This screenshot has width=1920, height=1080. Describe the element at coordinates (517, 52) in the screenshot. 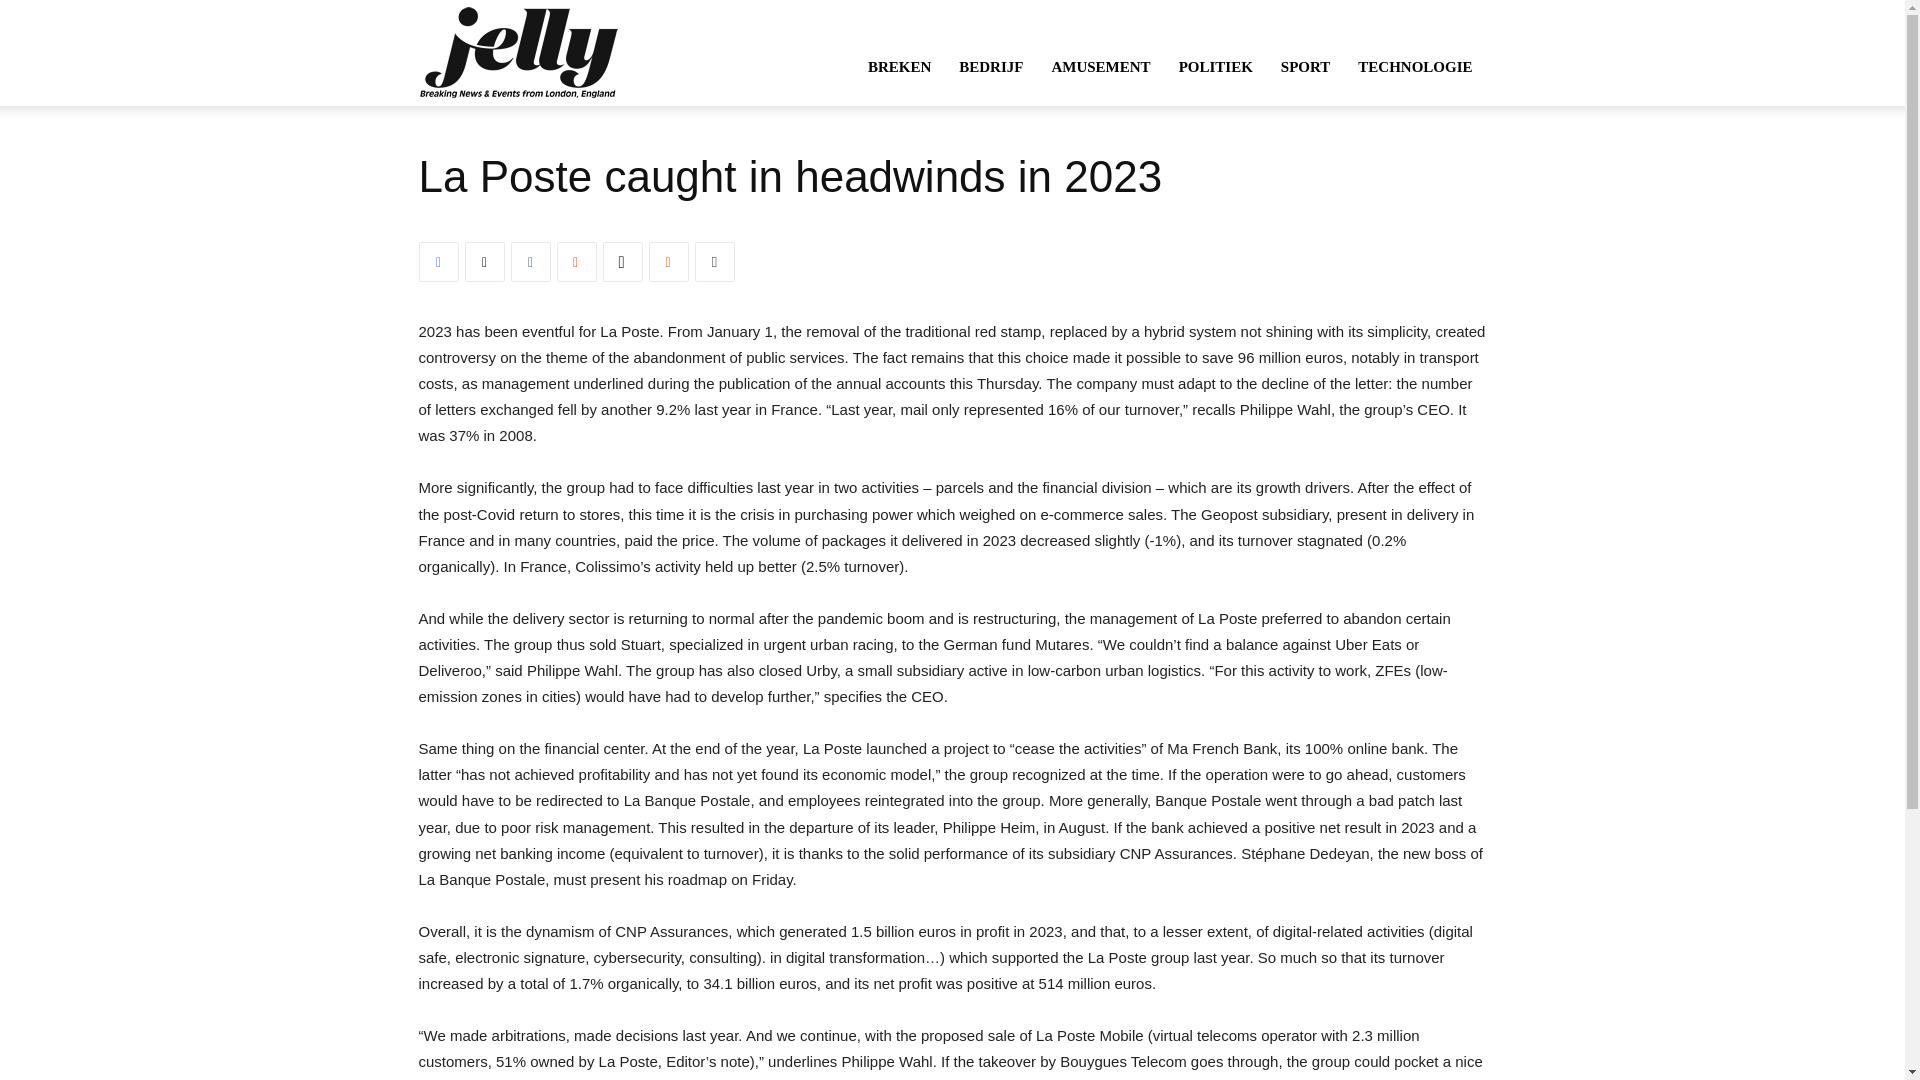

I see `Jelly Nieuws` at that location.